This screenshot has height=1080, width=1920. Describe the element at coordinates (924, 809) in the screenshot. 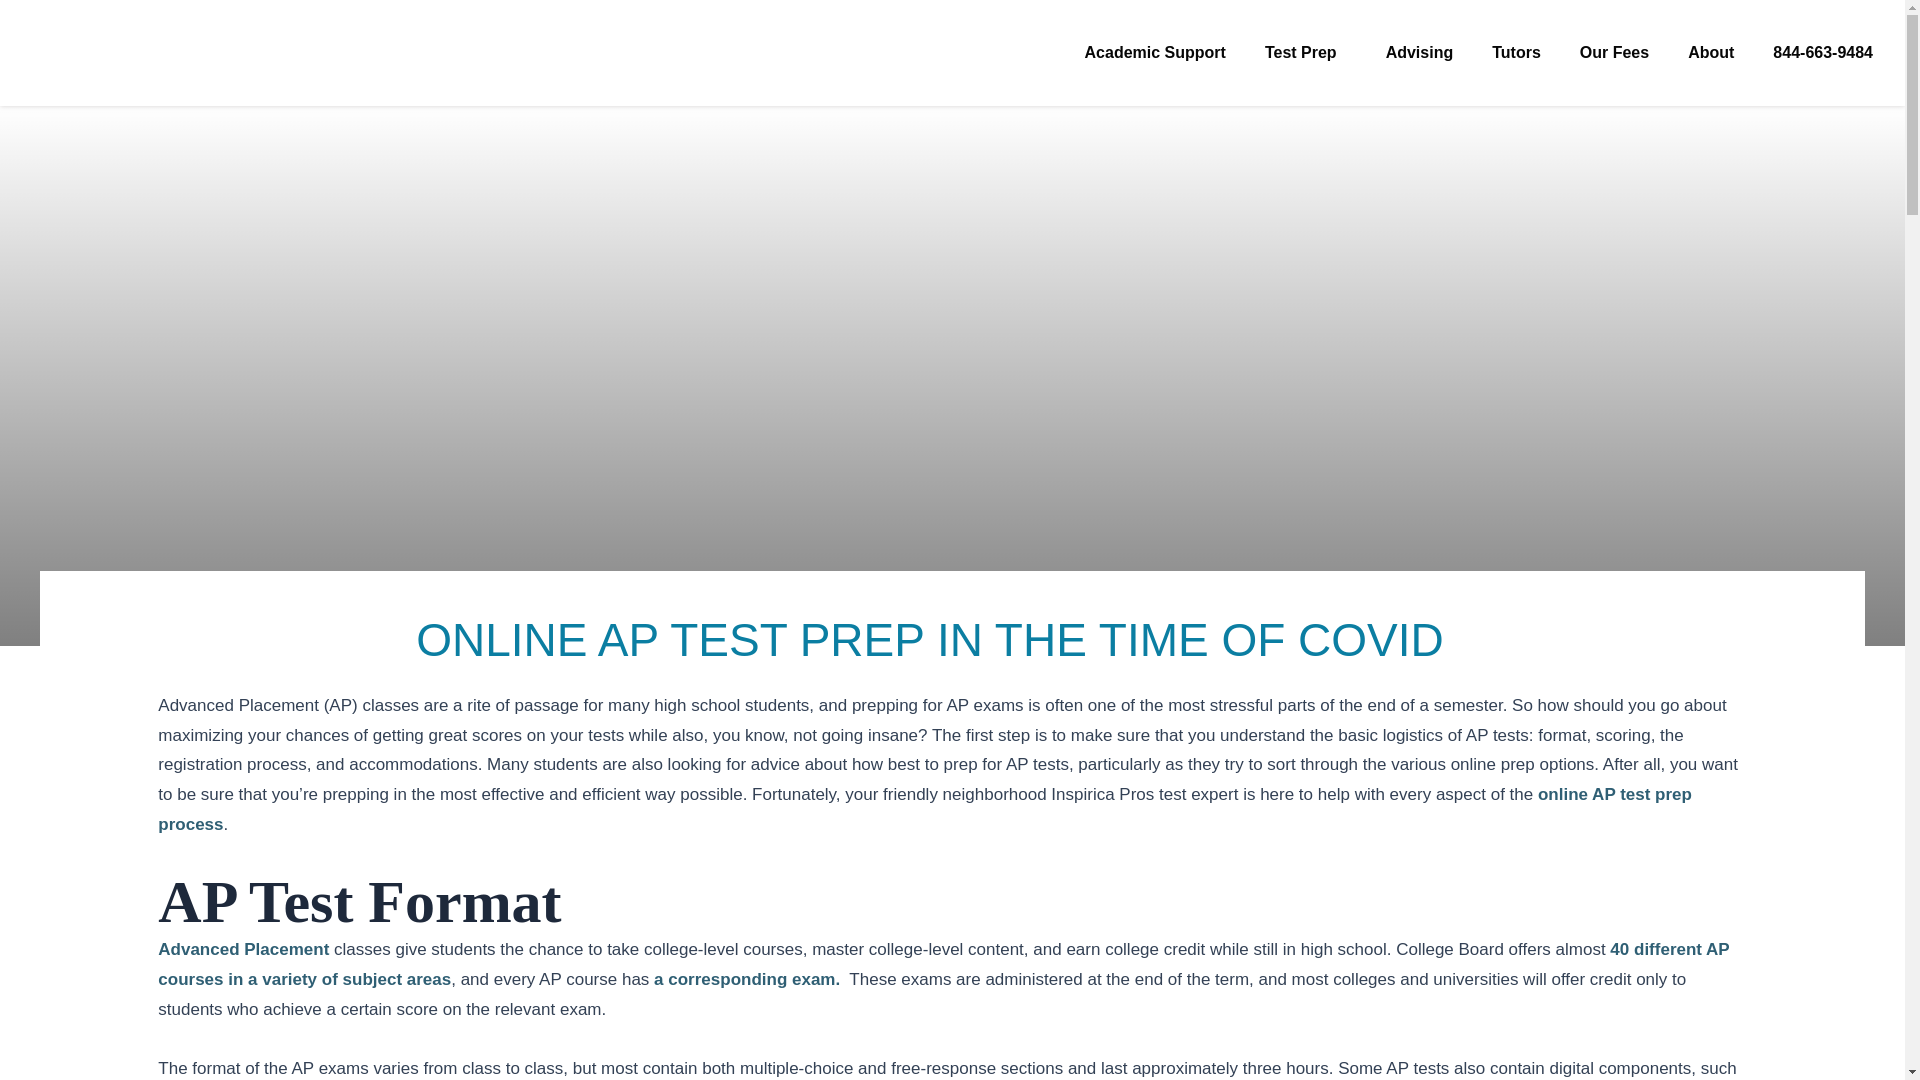

I see `online AP test prep process` at that location.